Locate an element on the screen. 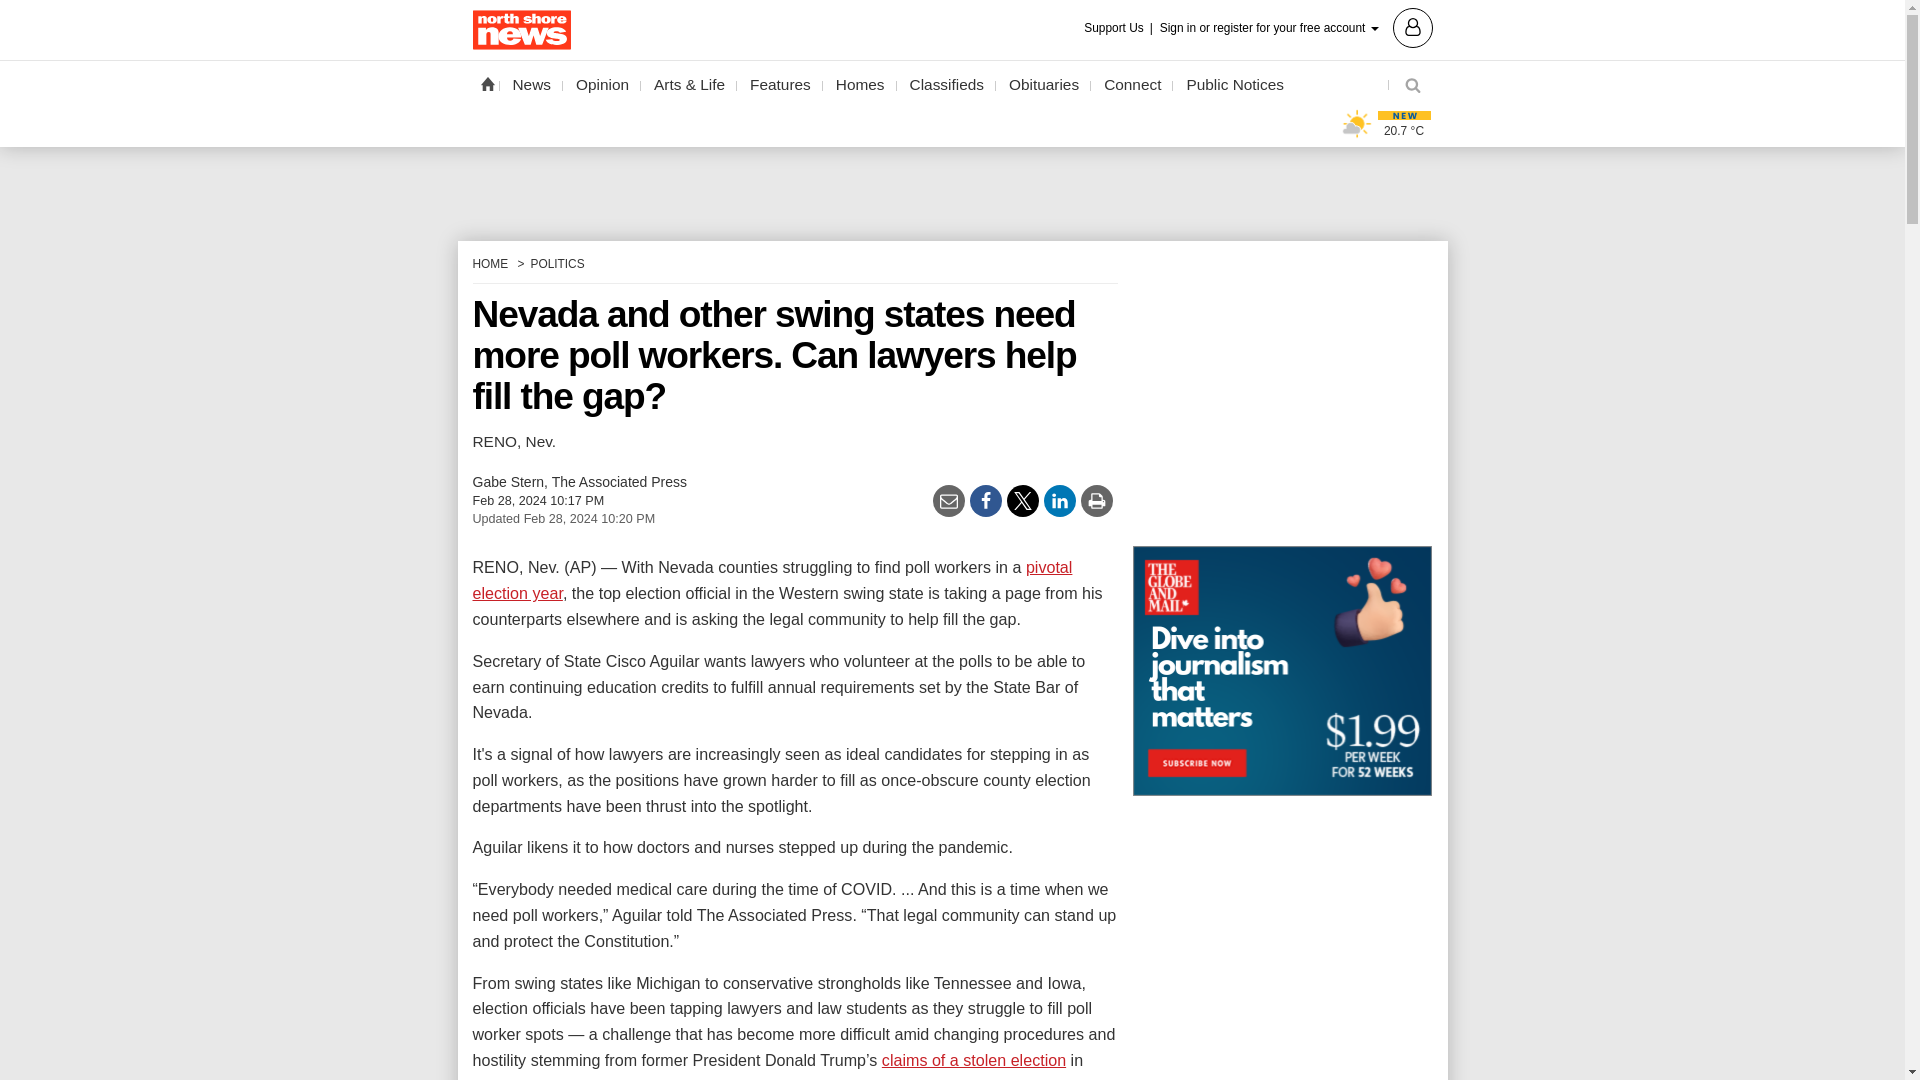 This screenshot has height=1080, width=1920. Sign in or register for your free account is located at coordinates (1296, 26).